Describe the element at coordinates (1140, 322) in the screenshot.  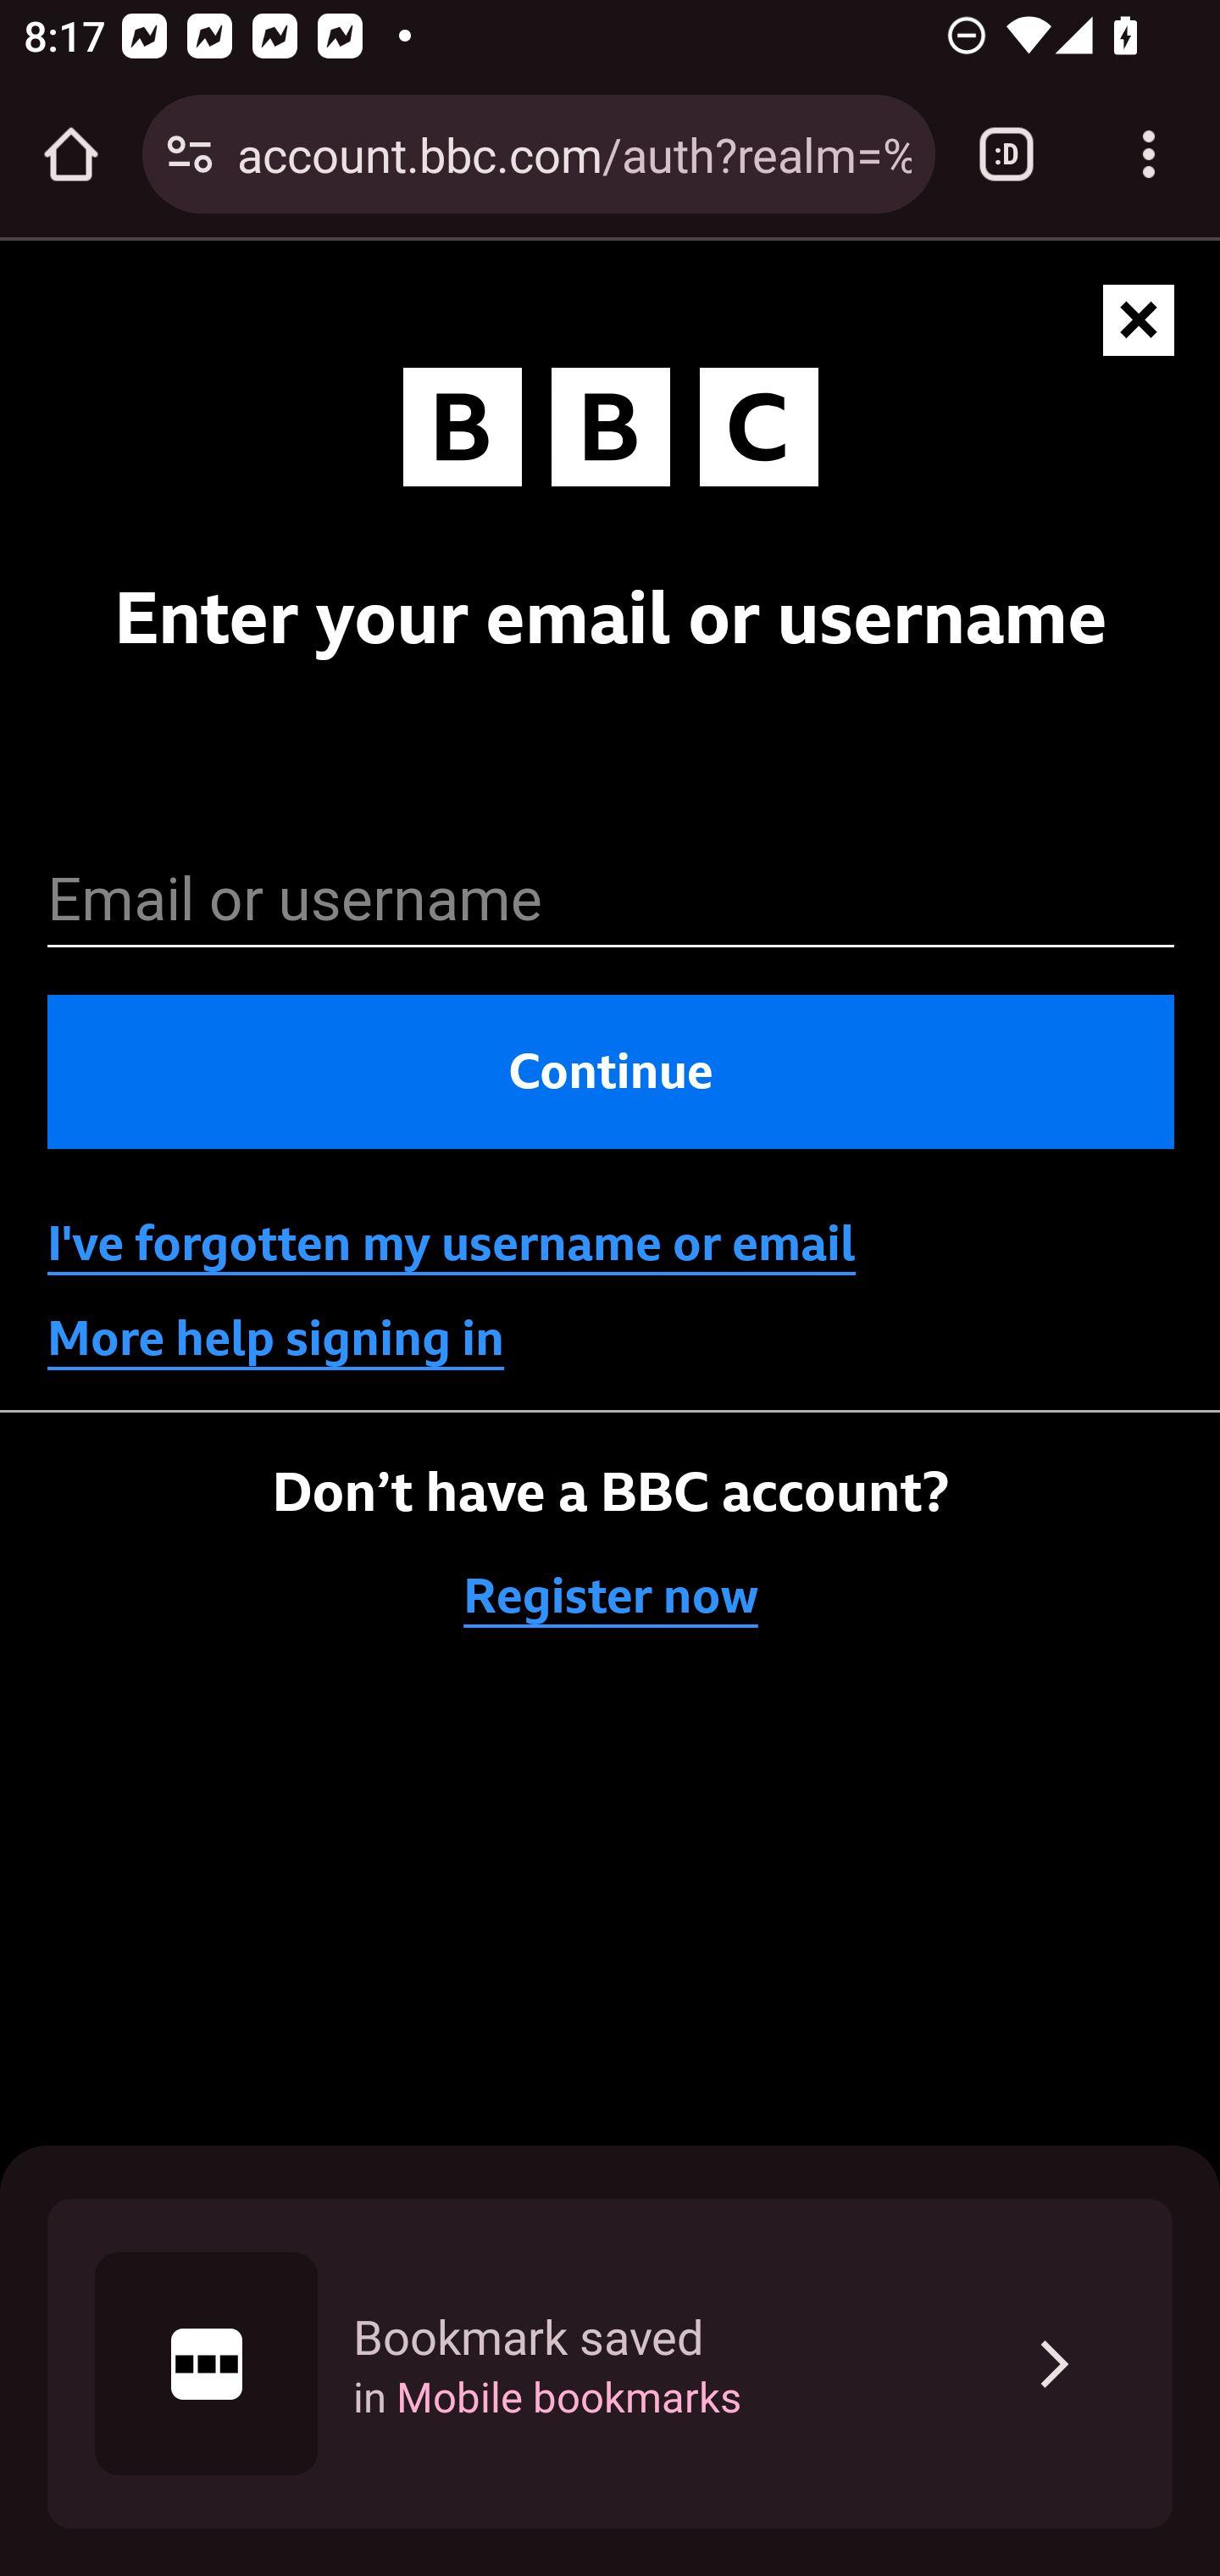
I see `Close and return to where you originally came from` at that location.